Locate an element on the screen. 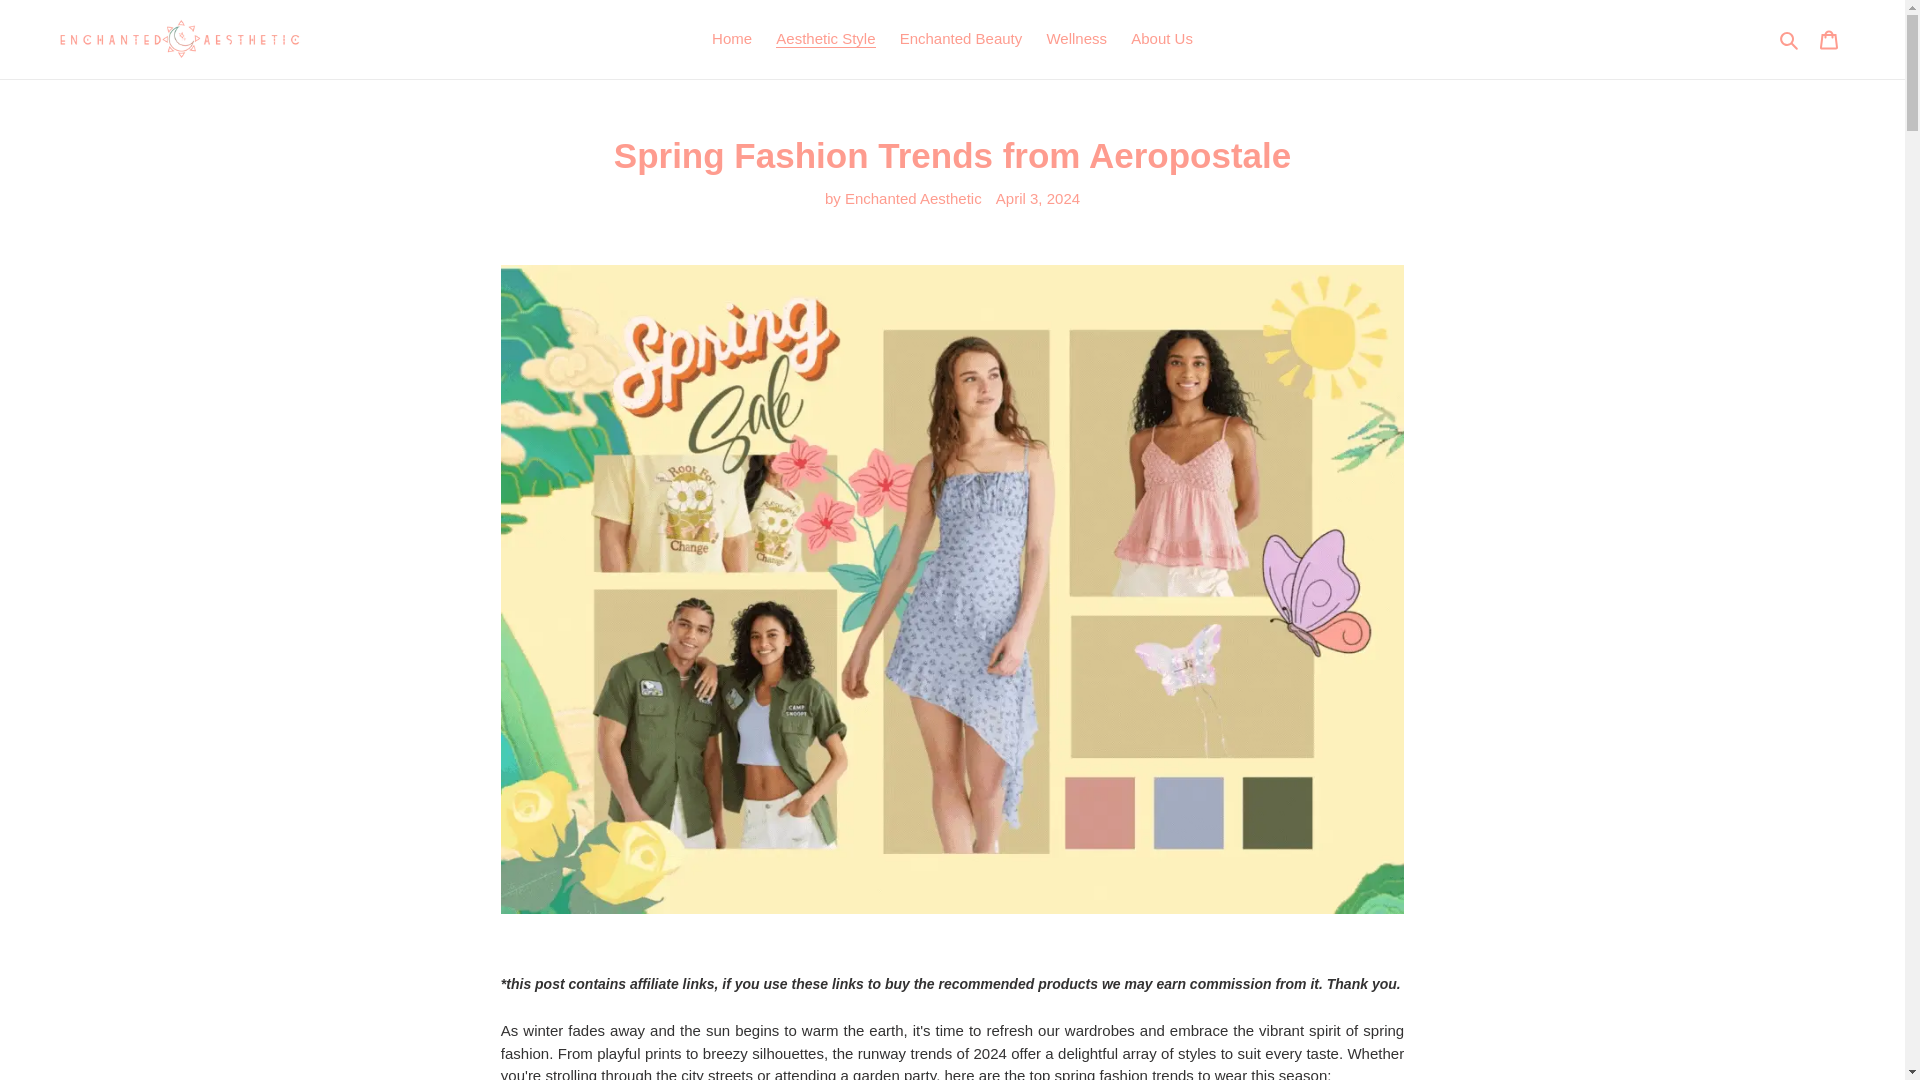 The width and height of the screenshot is (1920, 1080). Search is located at coordinates (1790, 39).